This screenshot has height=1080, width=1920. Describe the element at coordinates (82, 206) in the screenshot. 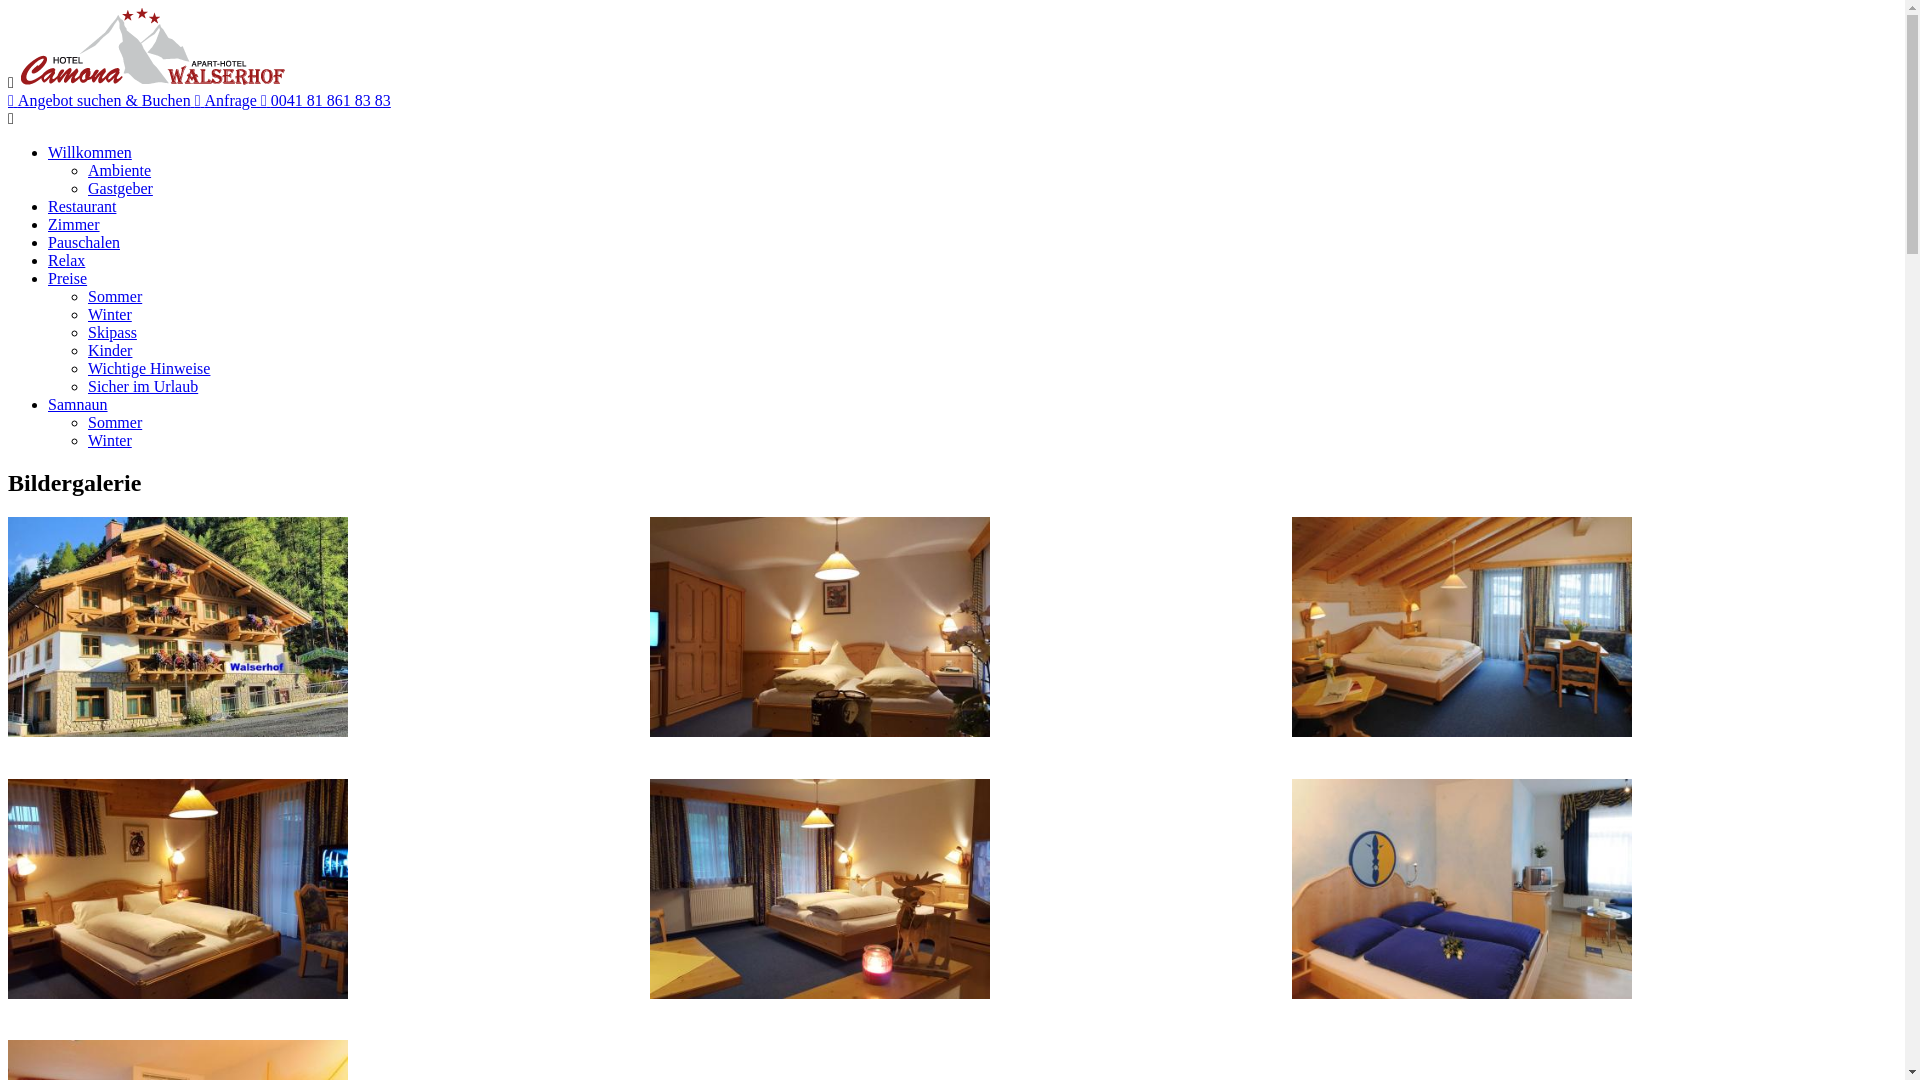

I see `Restaurant` at that location.